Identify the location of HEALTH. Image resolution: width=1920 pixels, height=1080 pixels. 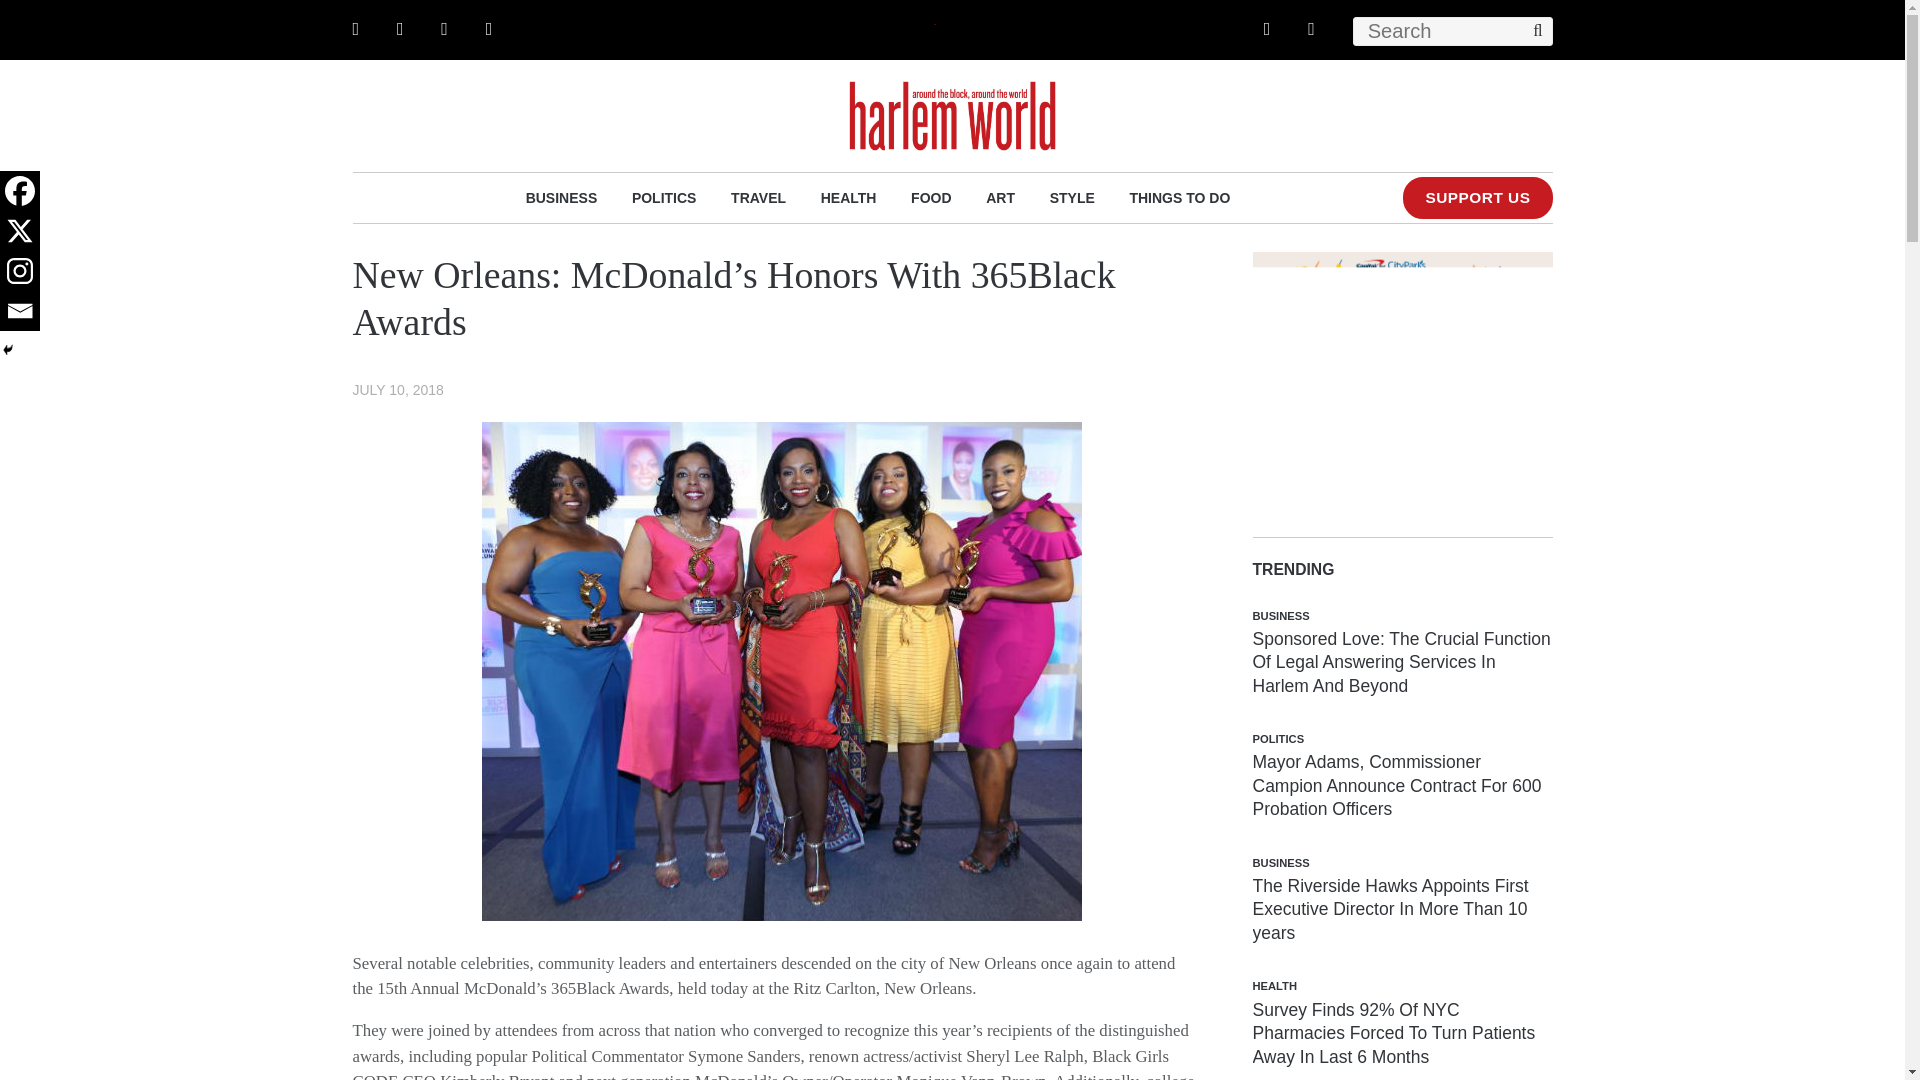
(849, 197).